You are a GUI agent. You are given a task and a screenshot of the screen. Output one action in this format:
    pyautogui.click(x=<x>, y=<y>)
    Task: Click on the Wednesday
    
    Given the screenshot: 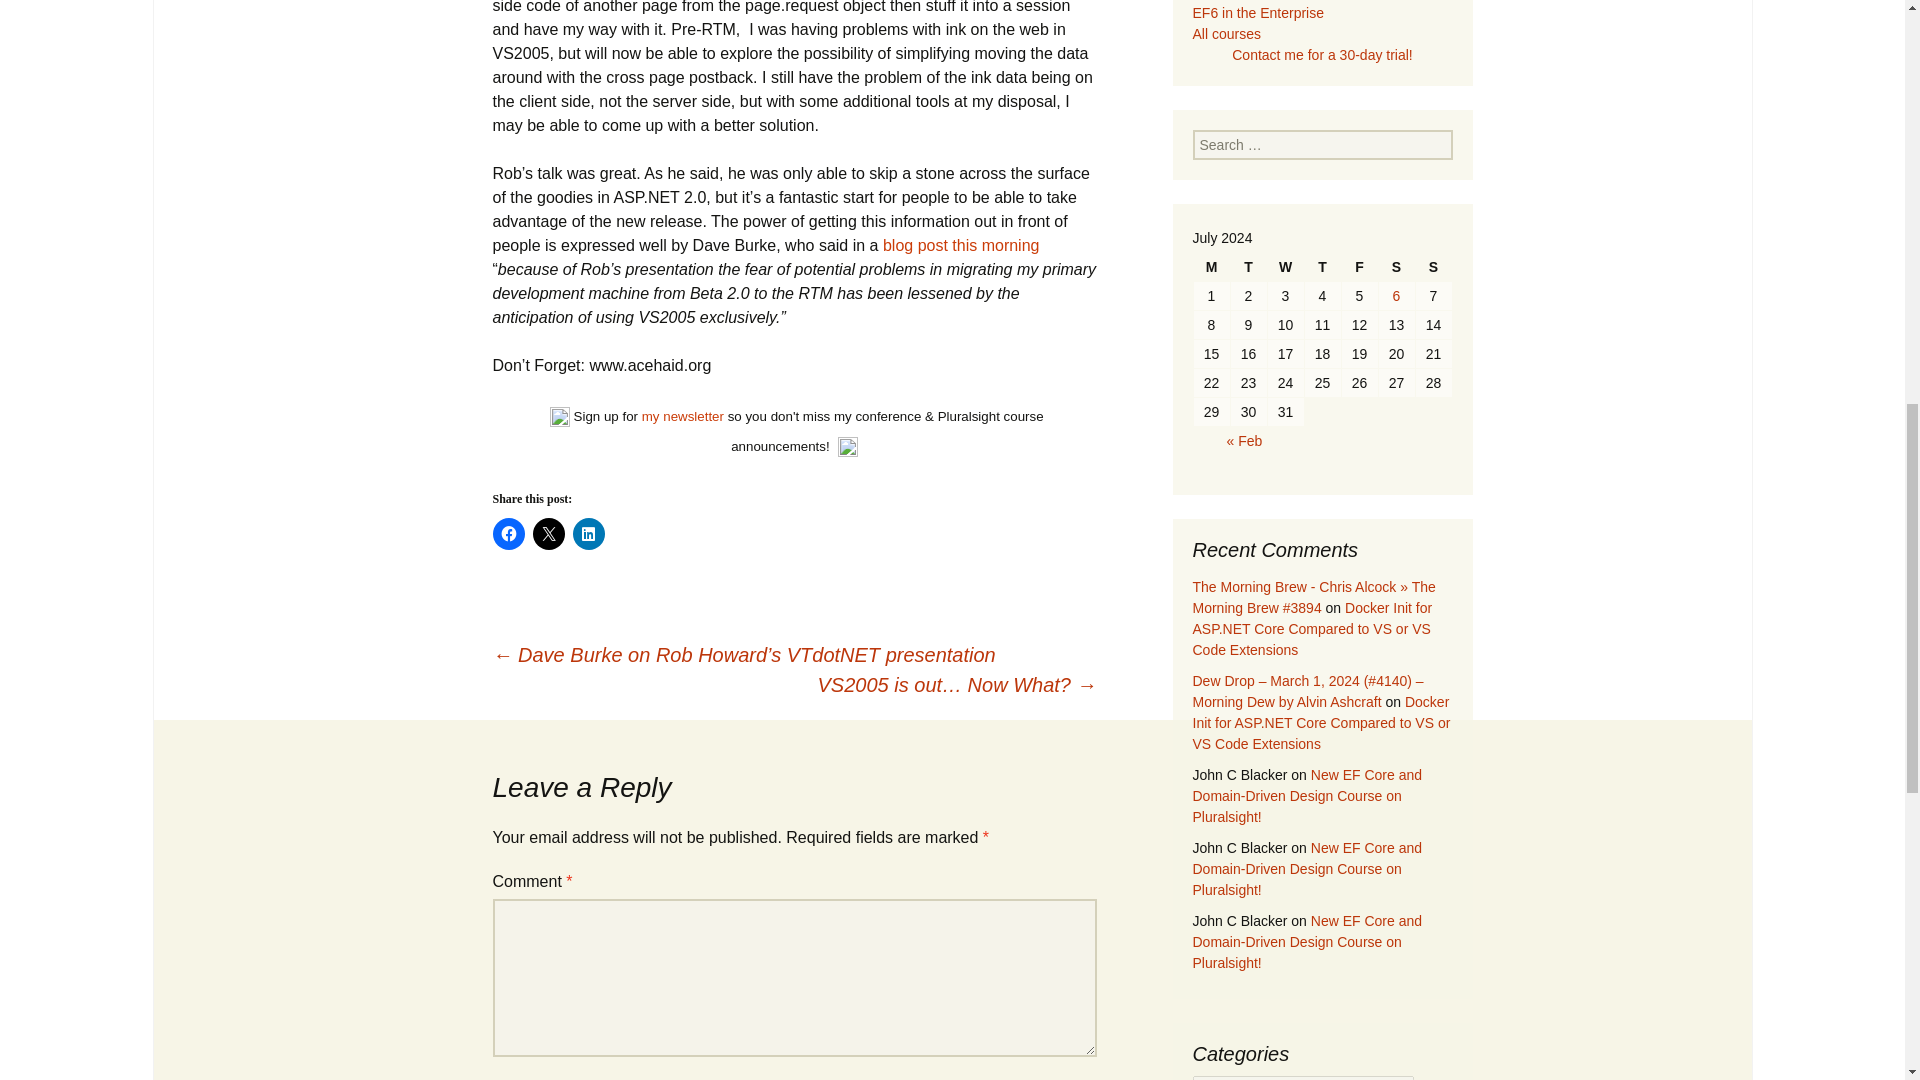 What is the action you would take?
    pyautogui.click(x=1285, y=266)
    